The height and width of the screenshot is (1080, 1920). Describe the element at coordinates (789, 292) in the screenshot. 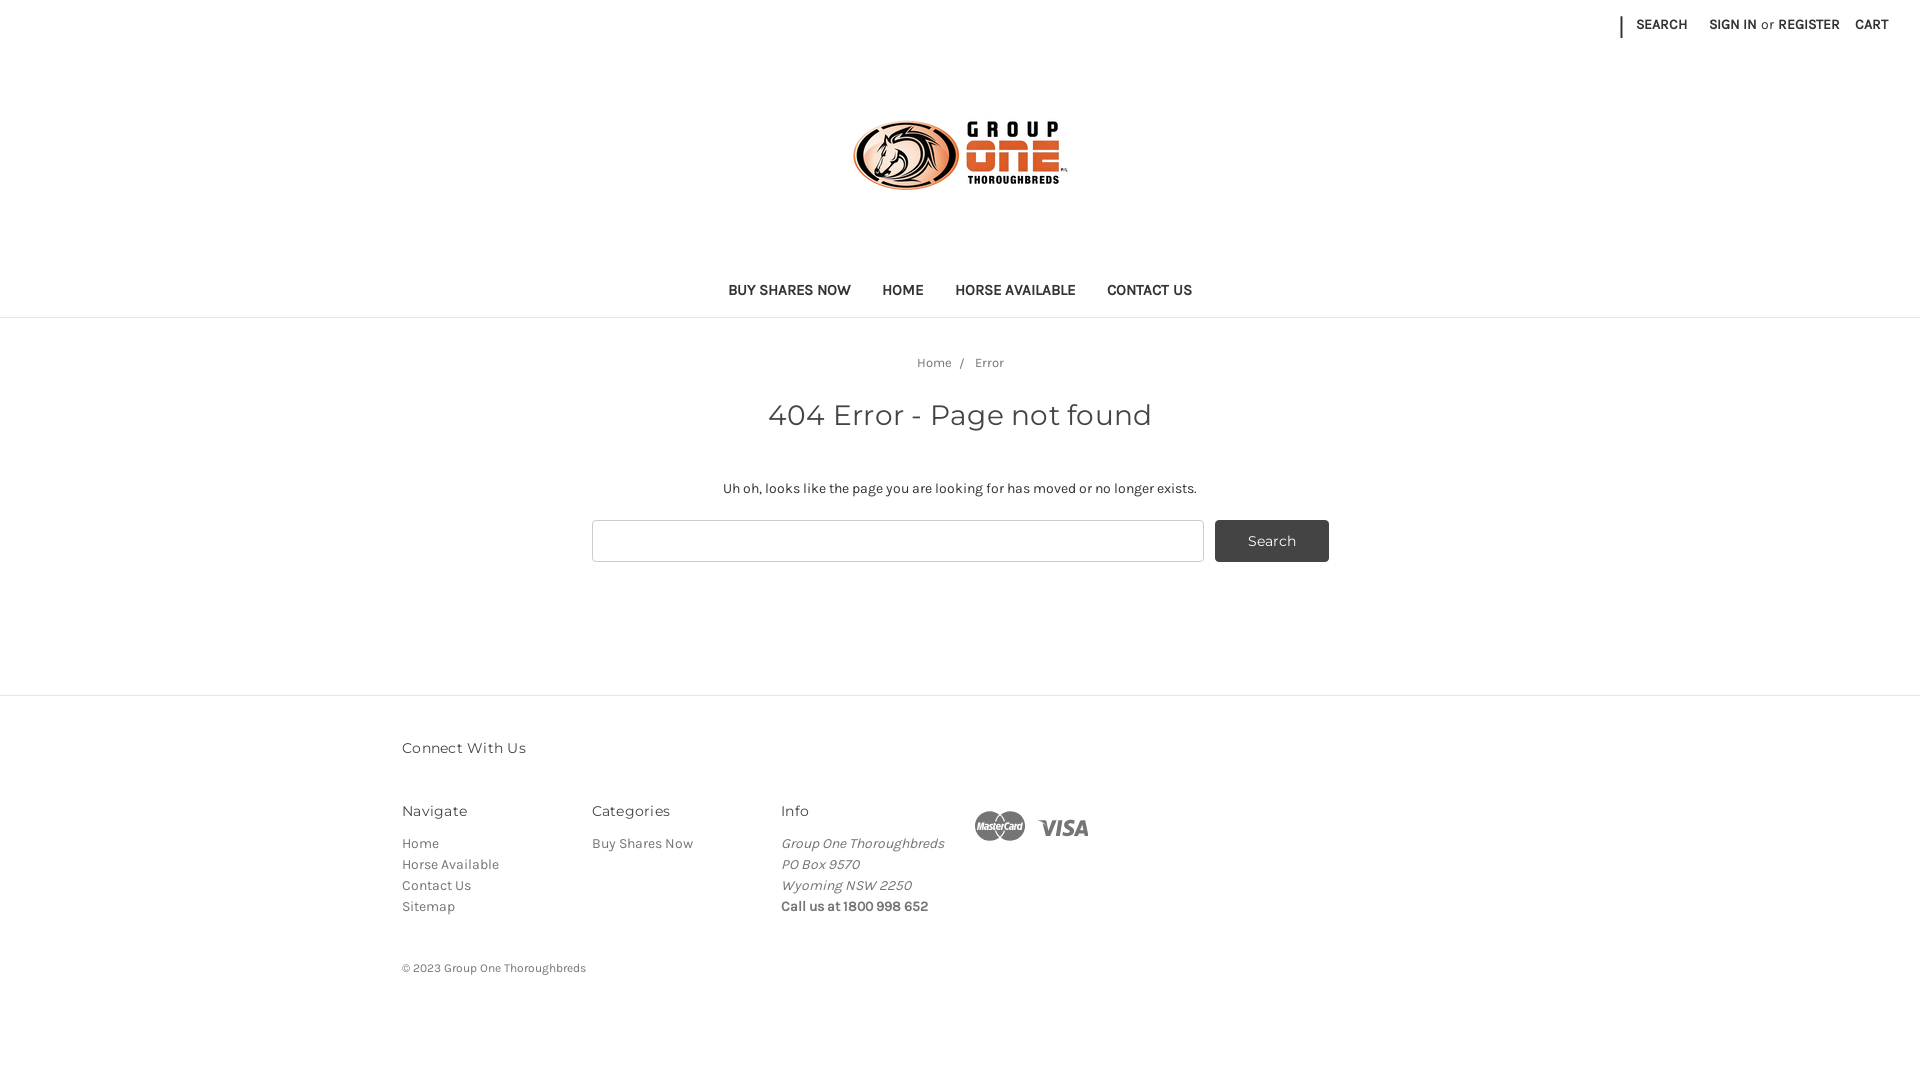

I see `BUY SHARES NOW` at that location.